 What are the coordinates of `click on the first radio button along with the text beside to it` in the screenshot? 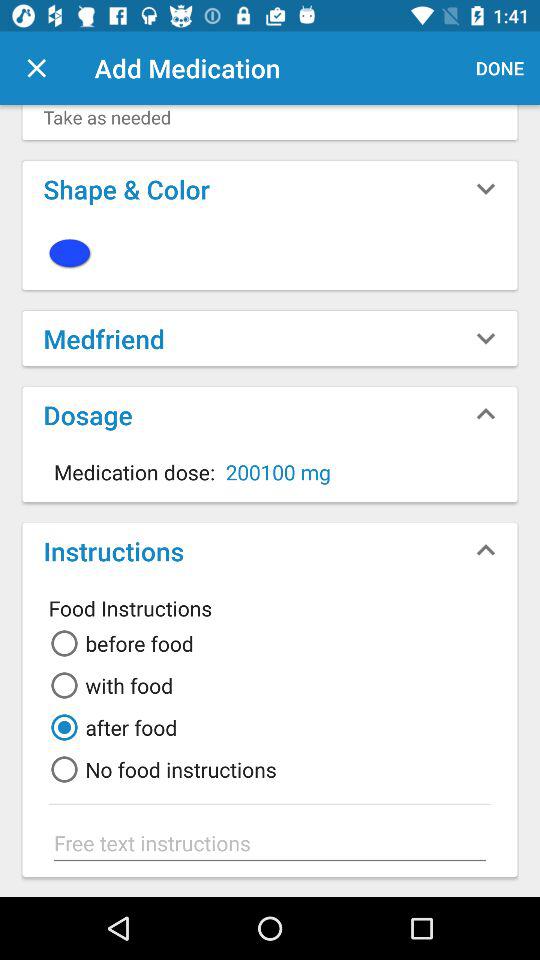 It's located at (118, 644).